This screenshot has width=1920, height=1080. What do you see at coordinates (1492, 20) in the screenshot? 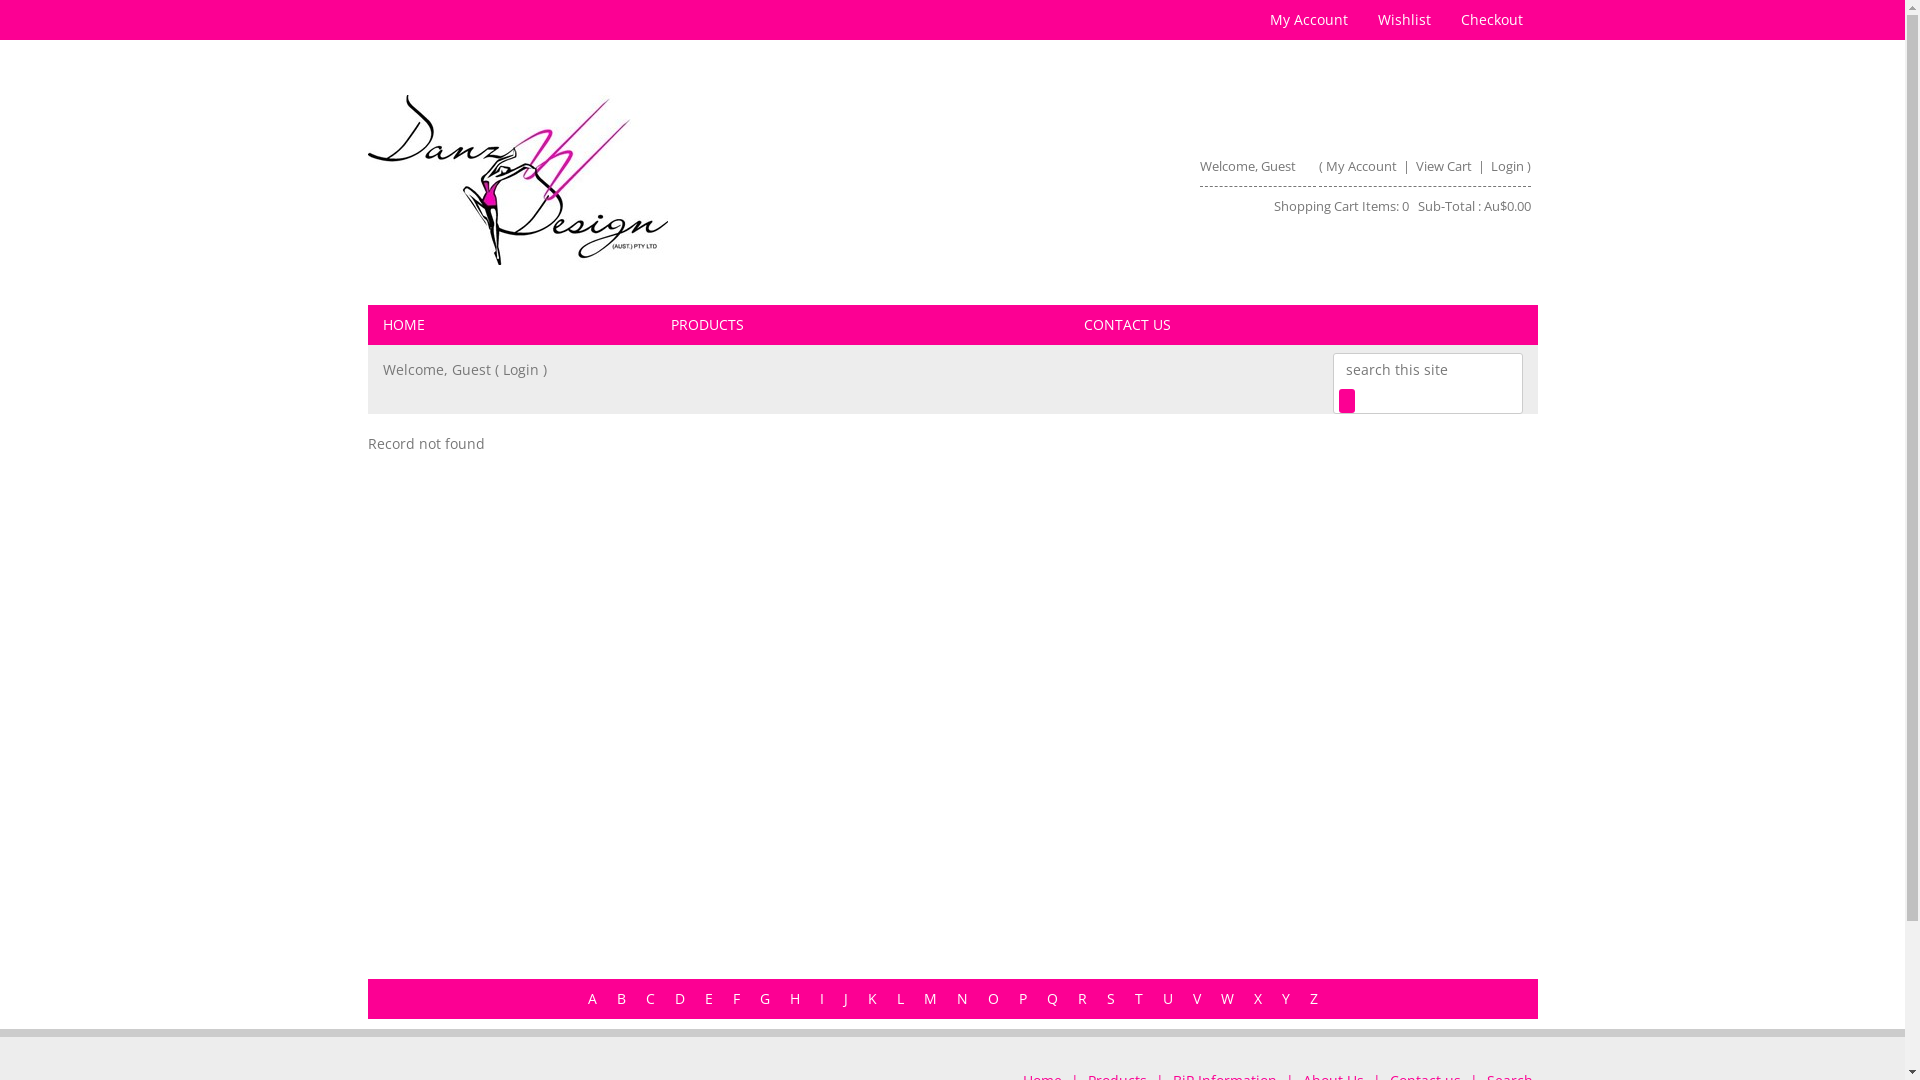
I see `Checkout` at bounding box center [1492, 20].